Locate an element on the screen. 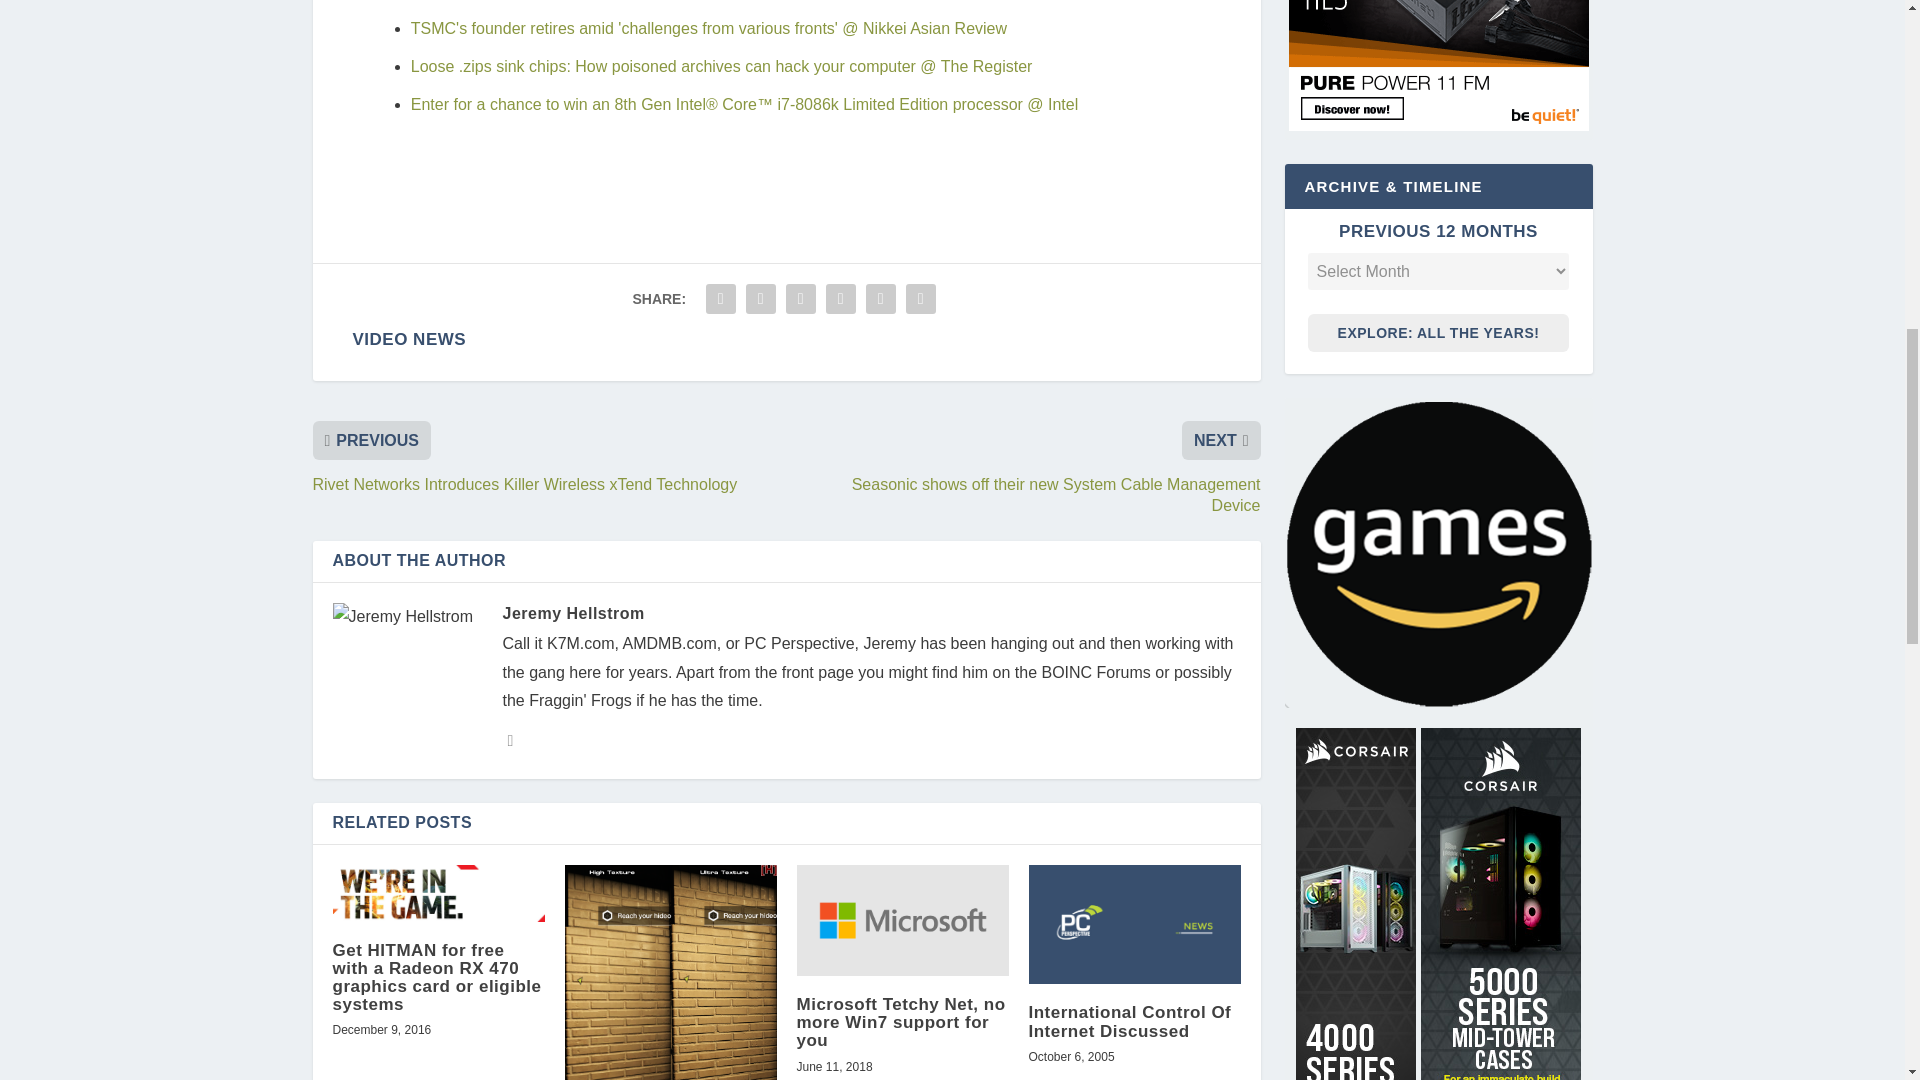  Watch this Dog run is located at coordinates (670, 972).